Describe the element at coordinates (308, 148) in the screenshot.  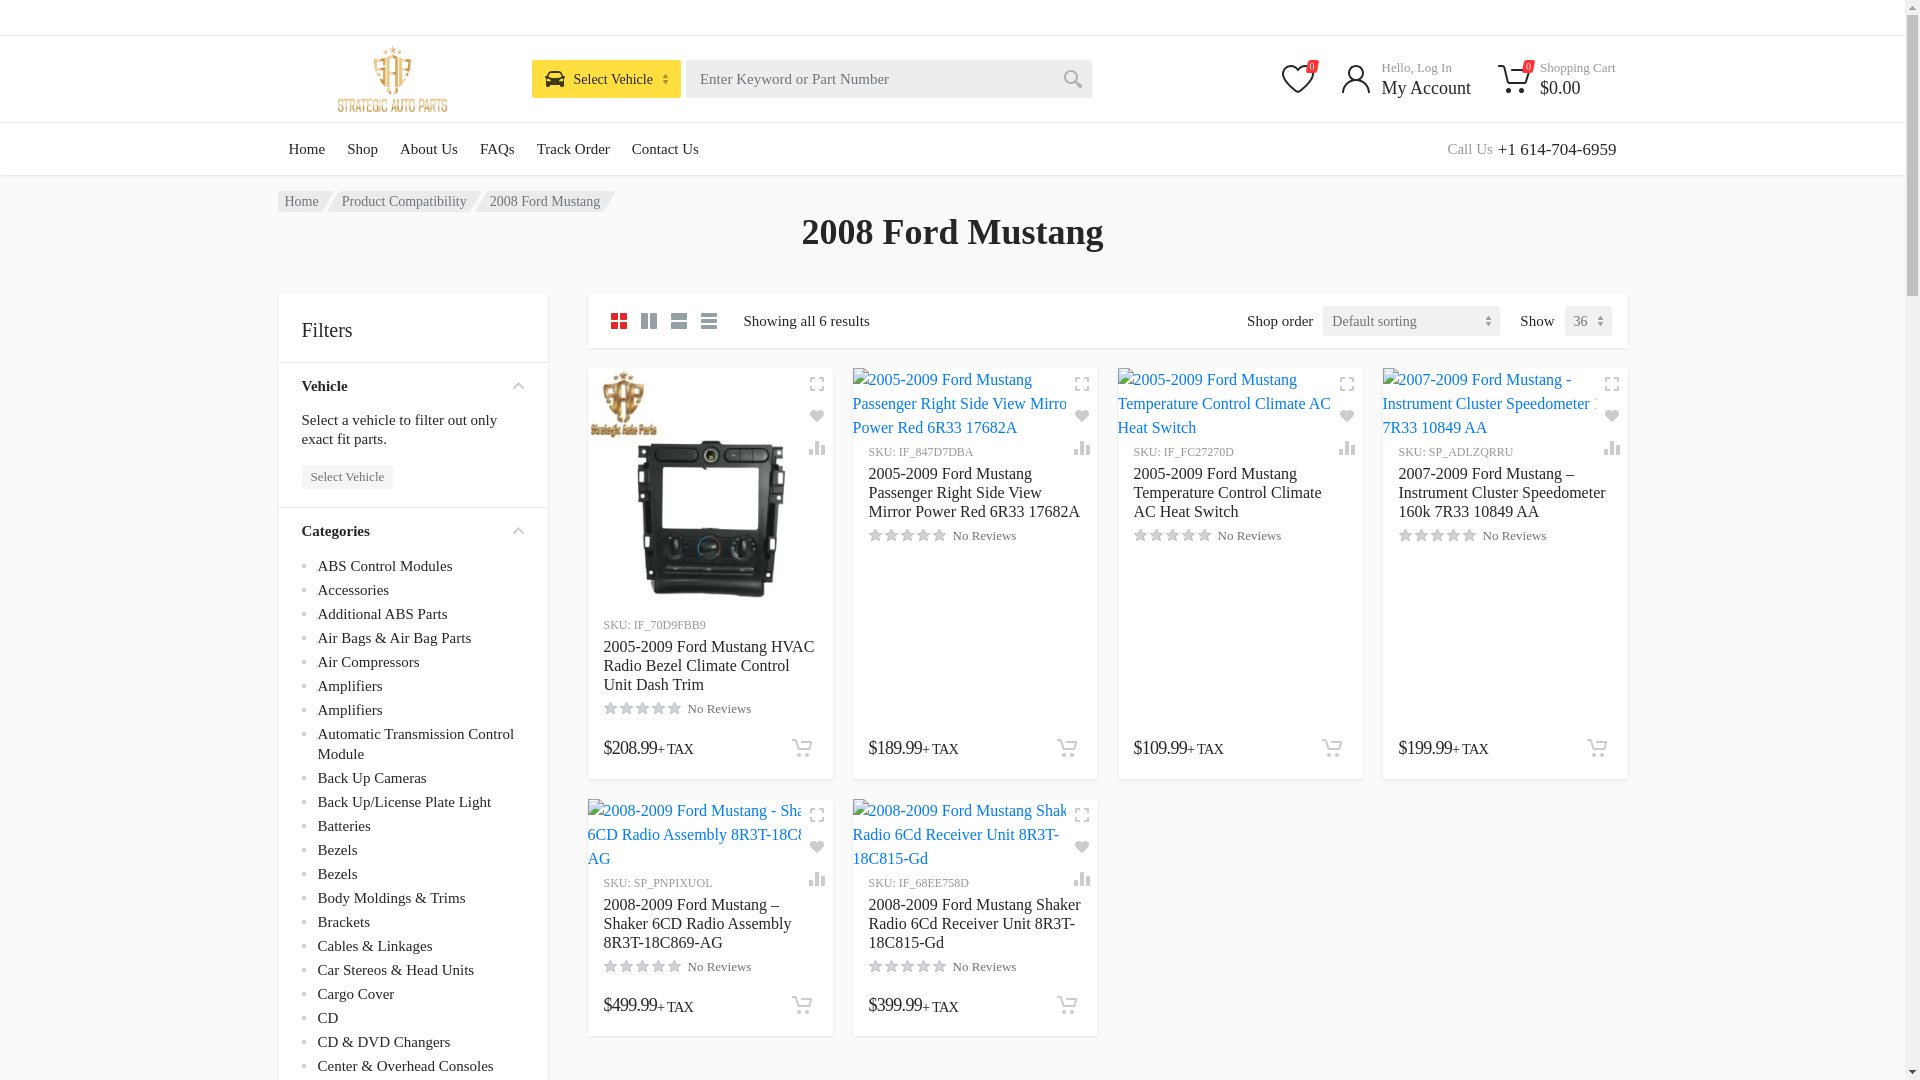
I see `Home` at that location.